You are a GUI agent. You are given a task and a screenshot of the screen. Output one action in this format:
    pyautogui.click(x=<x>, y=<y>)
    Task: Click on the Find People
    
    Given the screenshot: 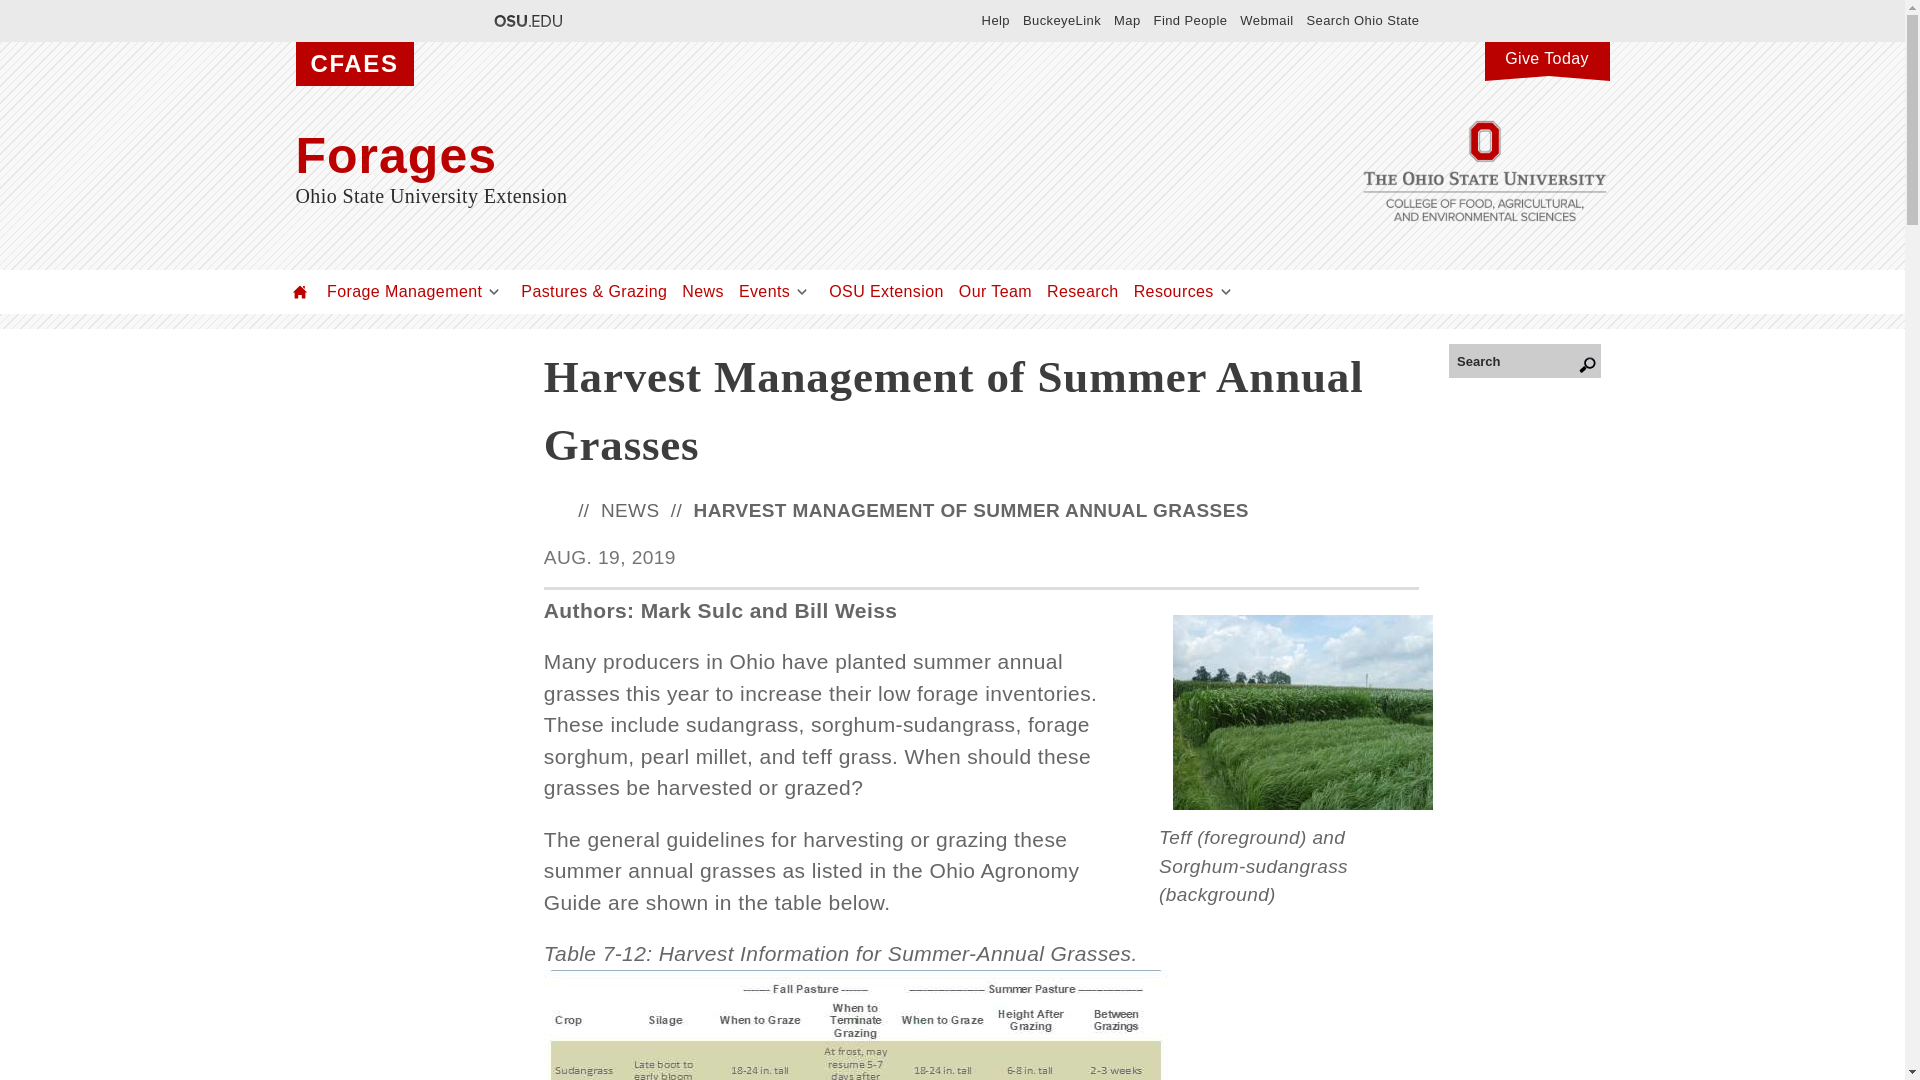 What is the action you would take?
    pyautogui.click(x=1190, y=20)
    